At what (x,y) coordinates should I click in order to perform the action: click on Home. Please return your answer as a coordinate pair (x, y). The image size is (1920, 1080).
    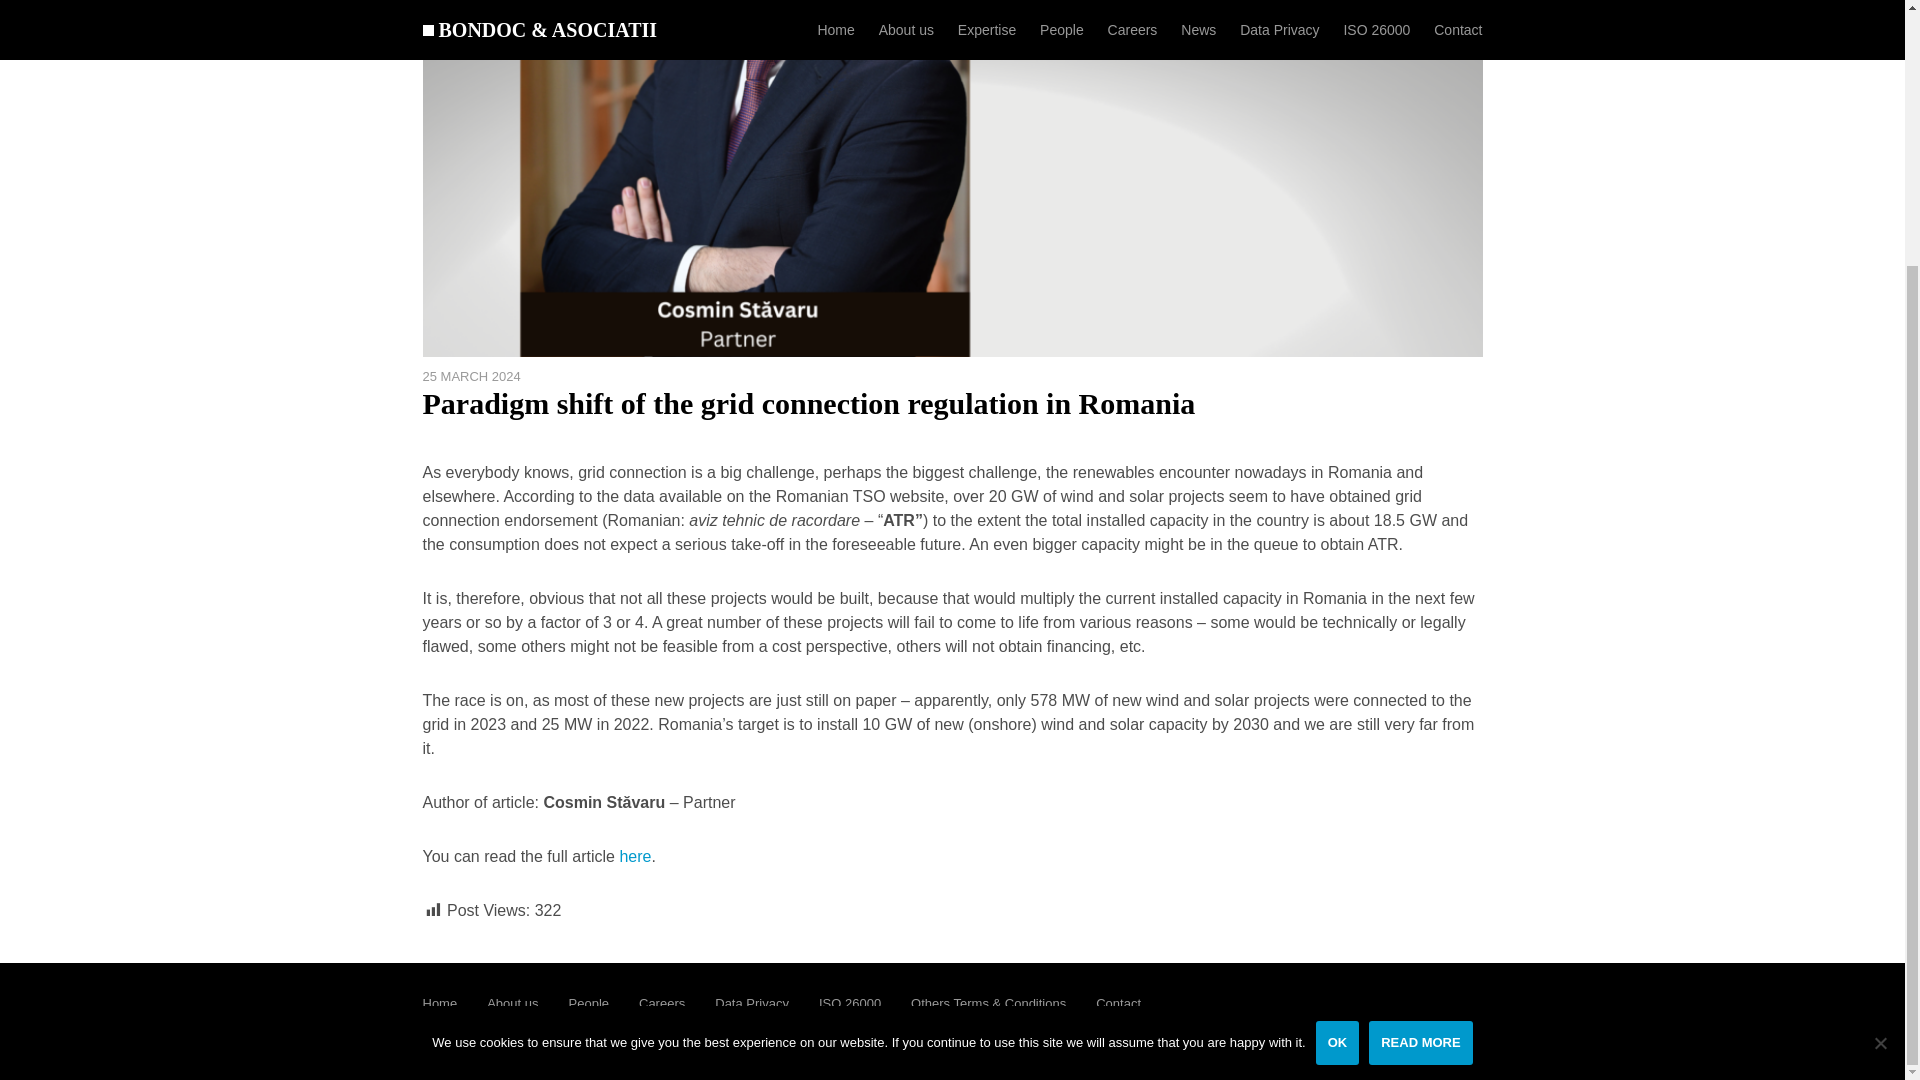
    Looking at the image, I should click on (439, 1002).